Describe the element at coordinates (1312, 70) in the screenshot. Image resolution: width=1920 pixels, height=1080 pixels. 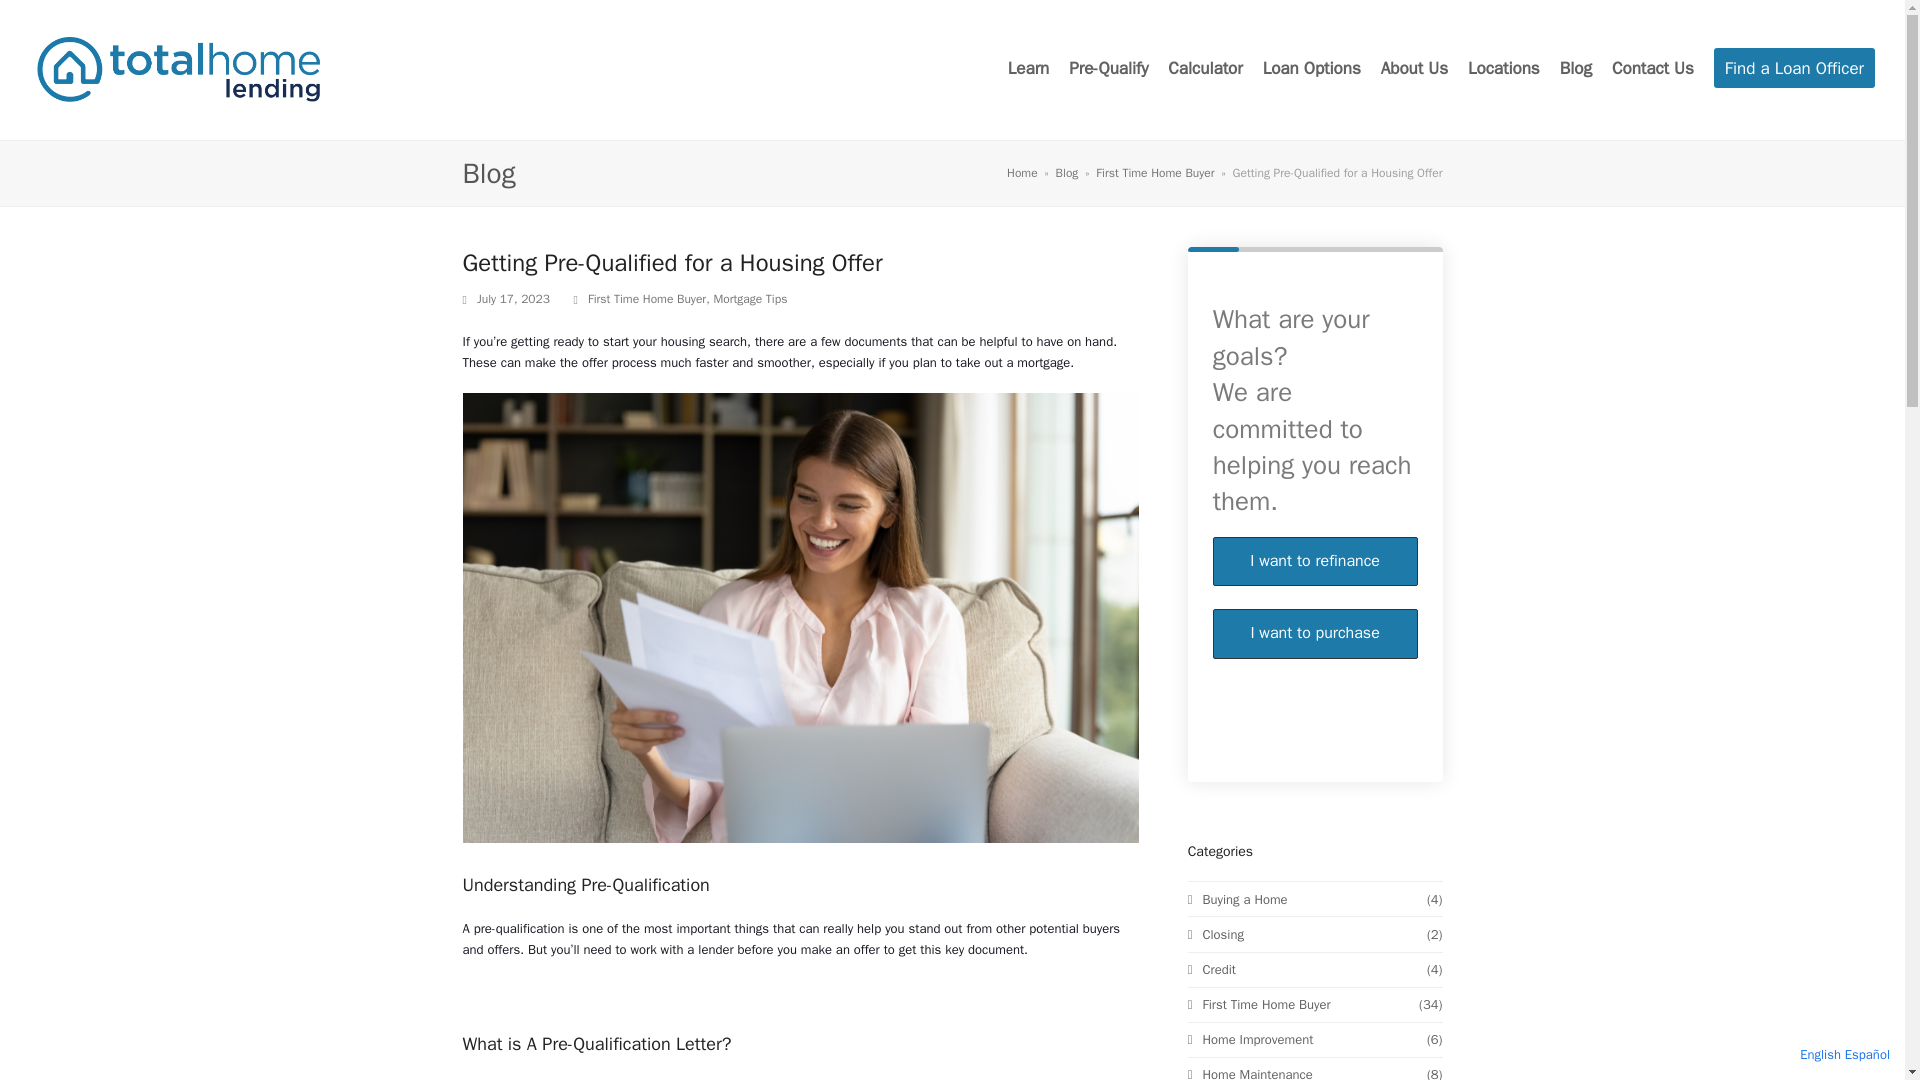
I see `Contact Us` at that location.